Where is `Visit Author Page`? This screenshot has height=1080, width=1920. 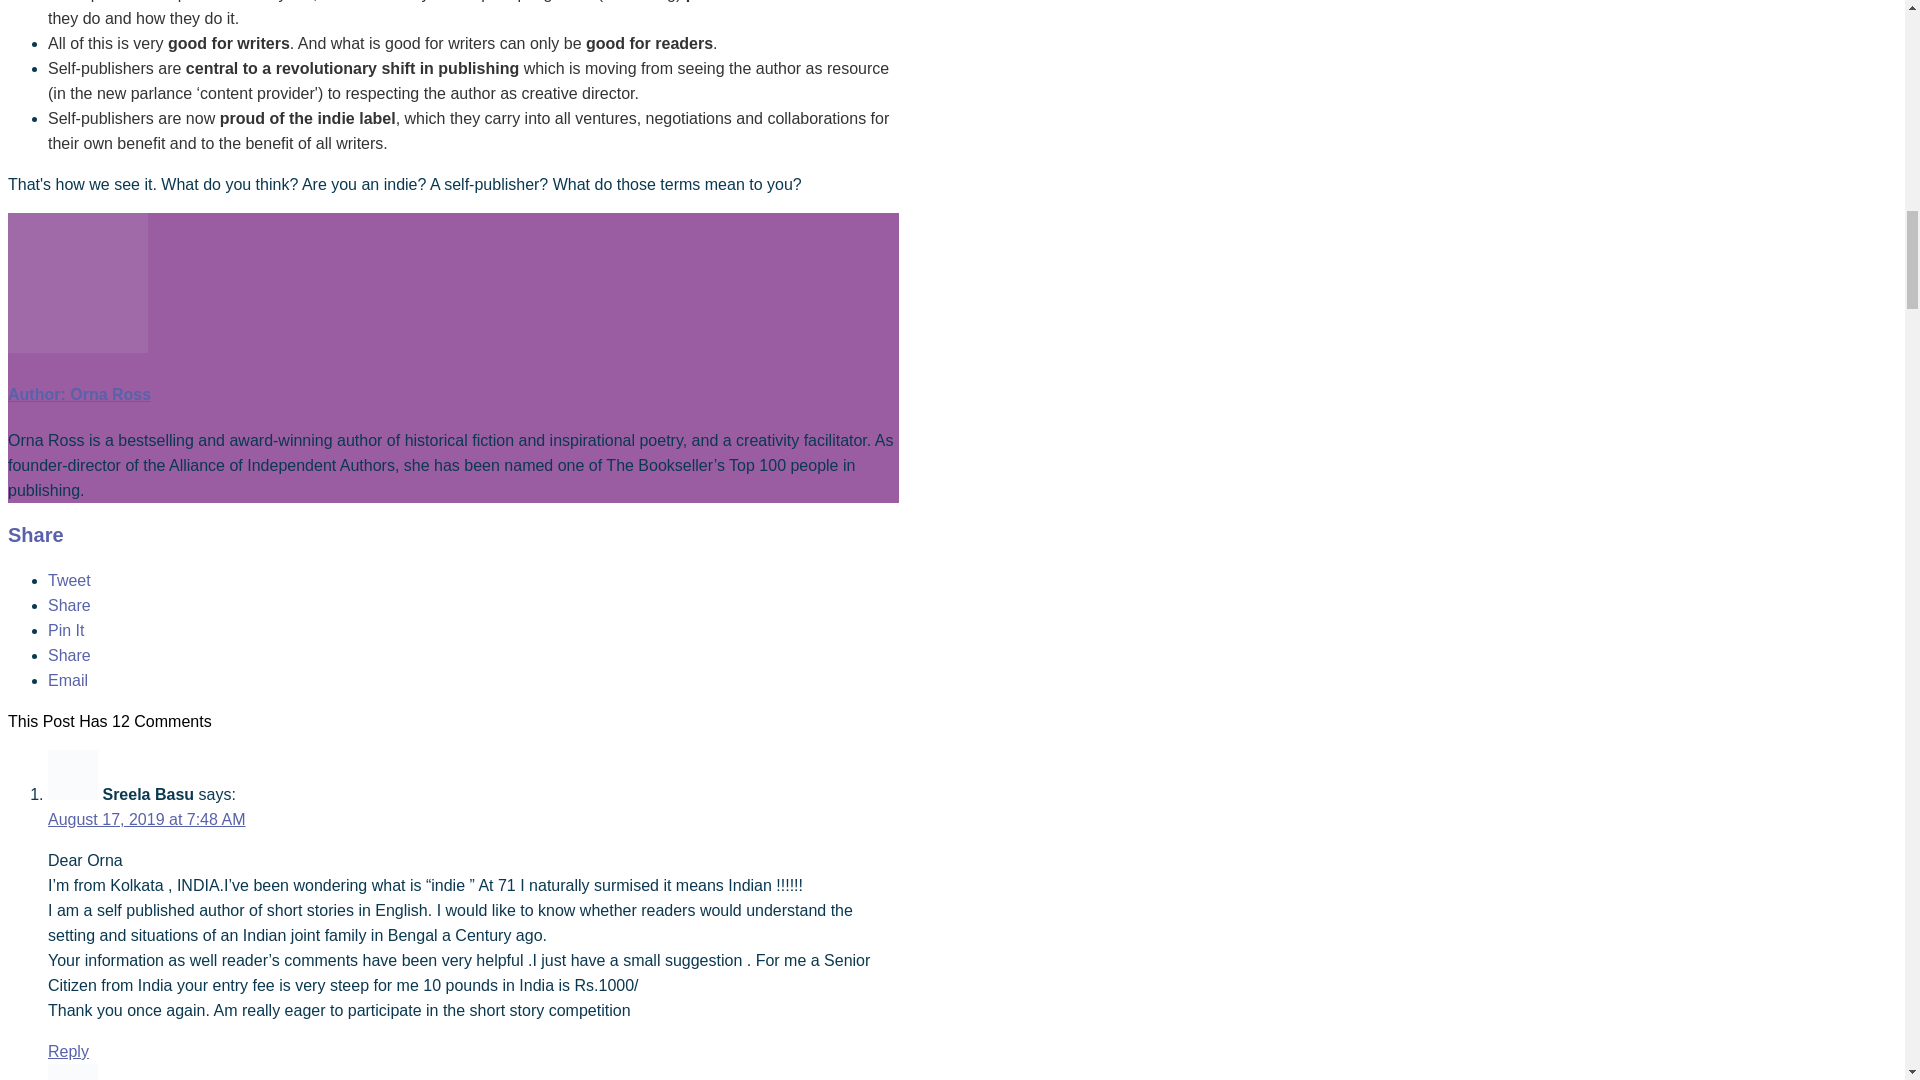 Visit Author Page is located at coordinates (79, 394).